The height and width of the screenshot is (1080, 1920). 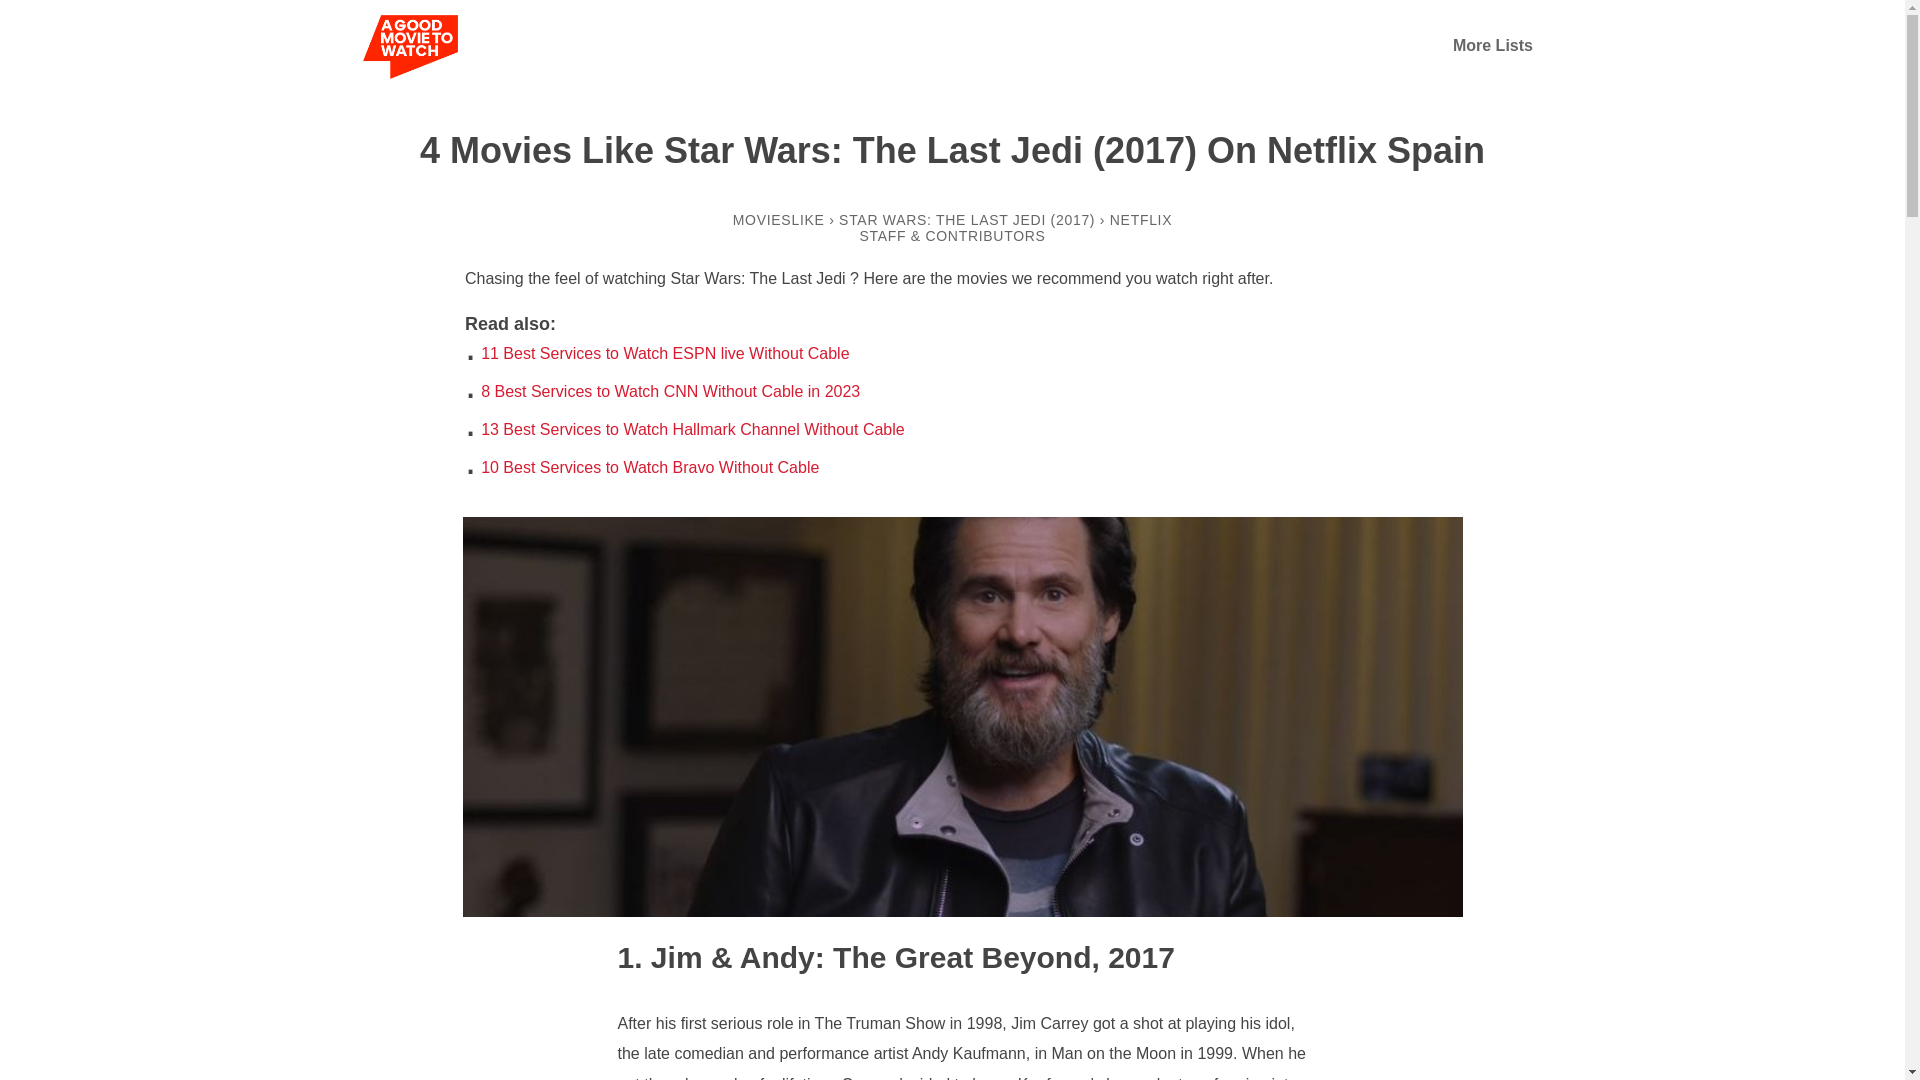 What do you see at coordinates (1492, 45) in the screenshot?
I see `More Lists` at bounding box center [1492, 45].